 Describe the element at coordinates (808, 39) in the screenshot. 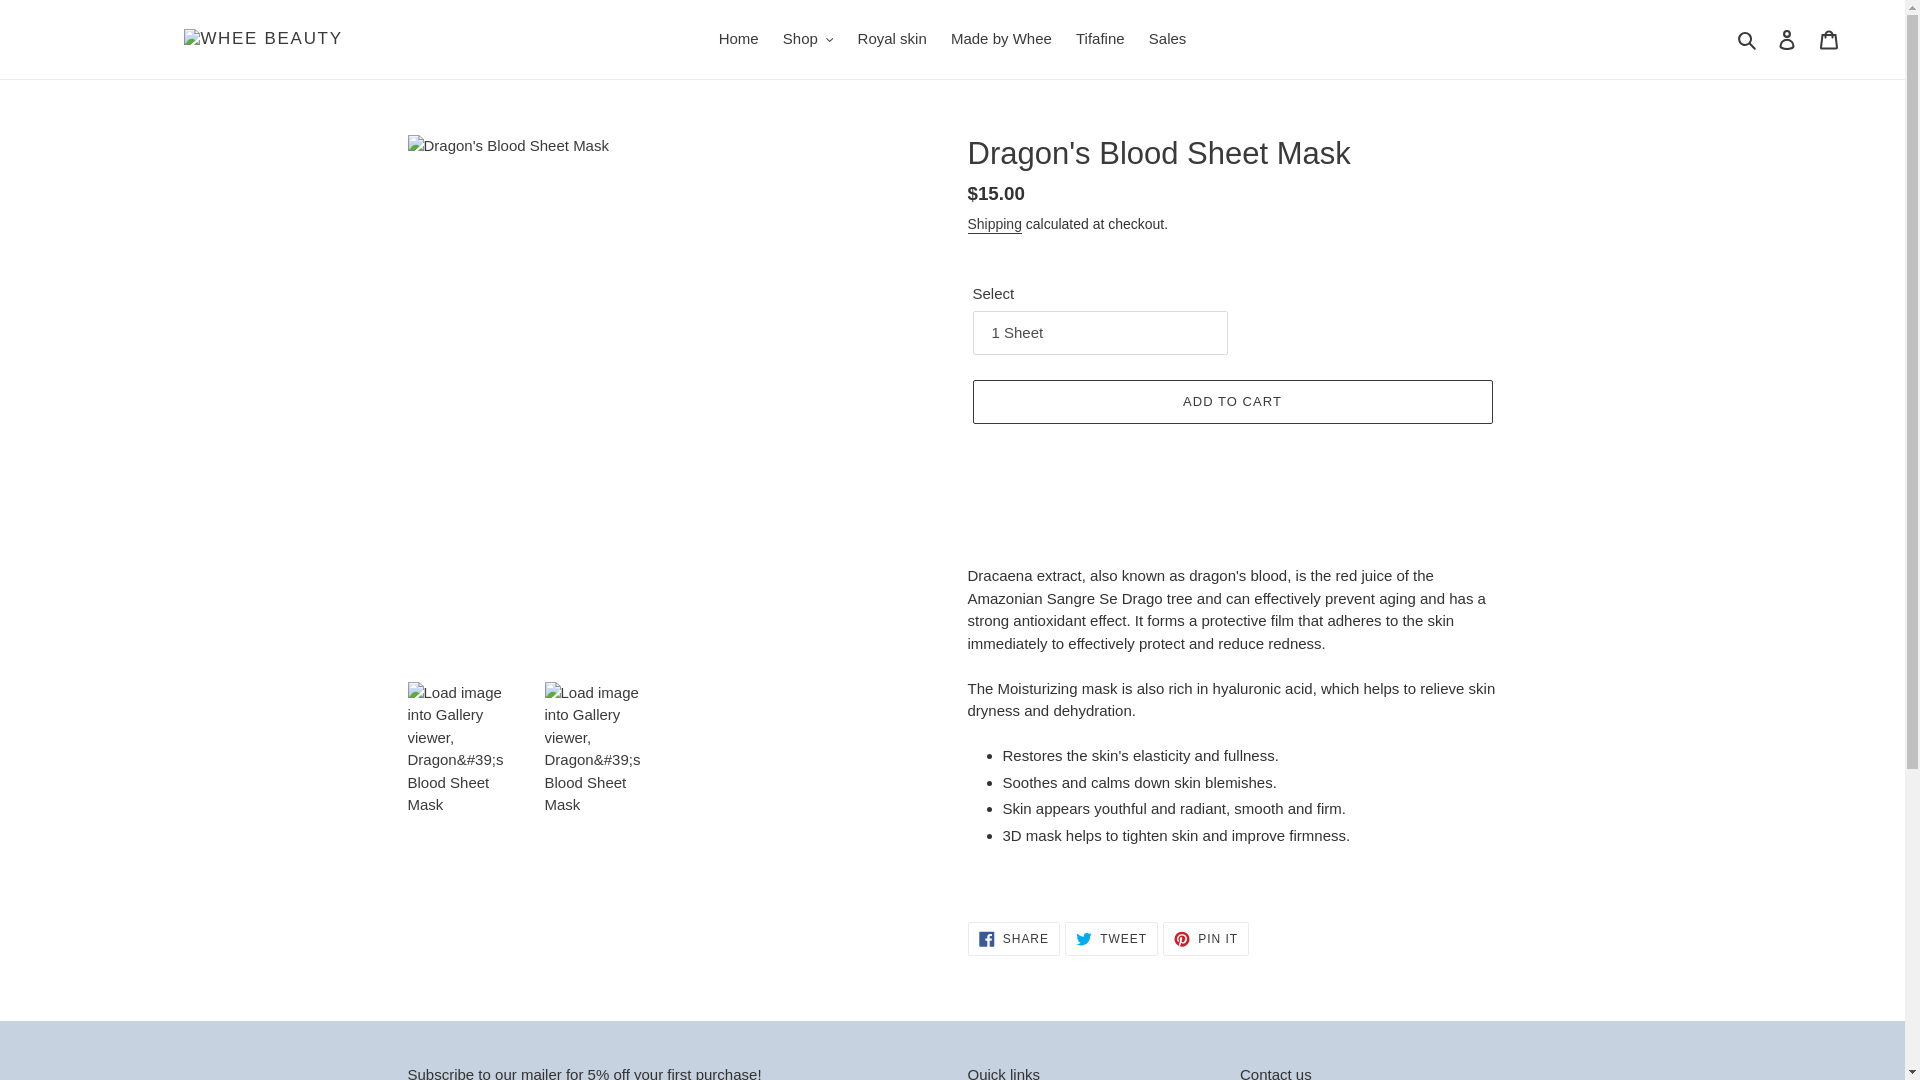

I see `Shop` at that location.